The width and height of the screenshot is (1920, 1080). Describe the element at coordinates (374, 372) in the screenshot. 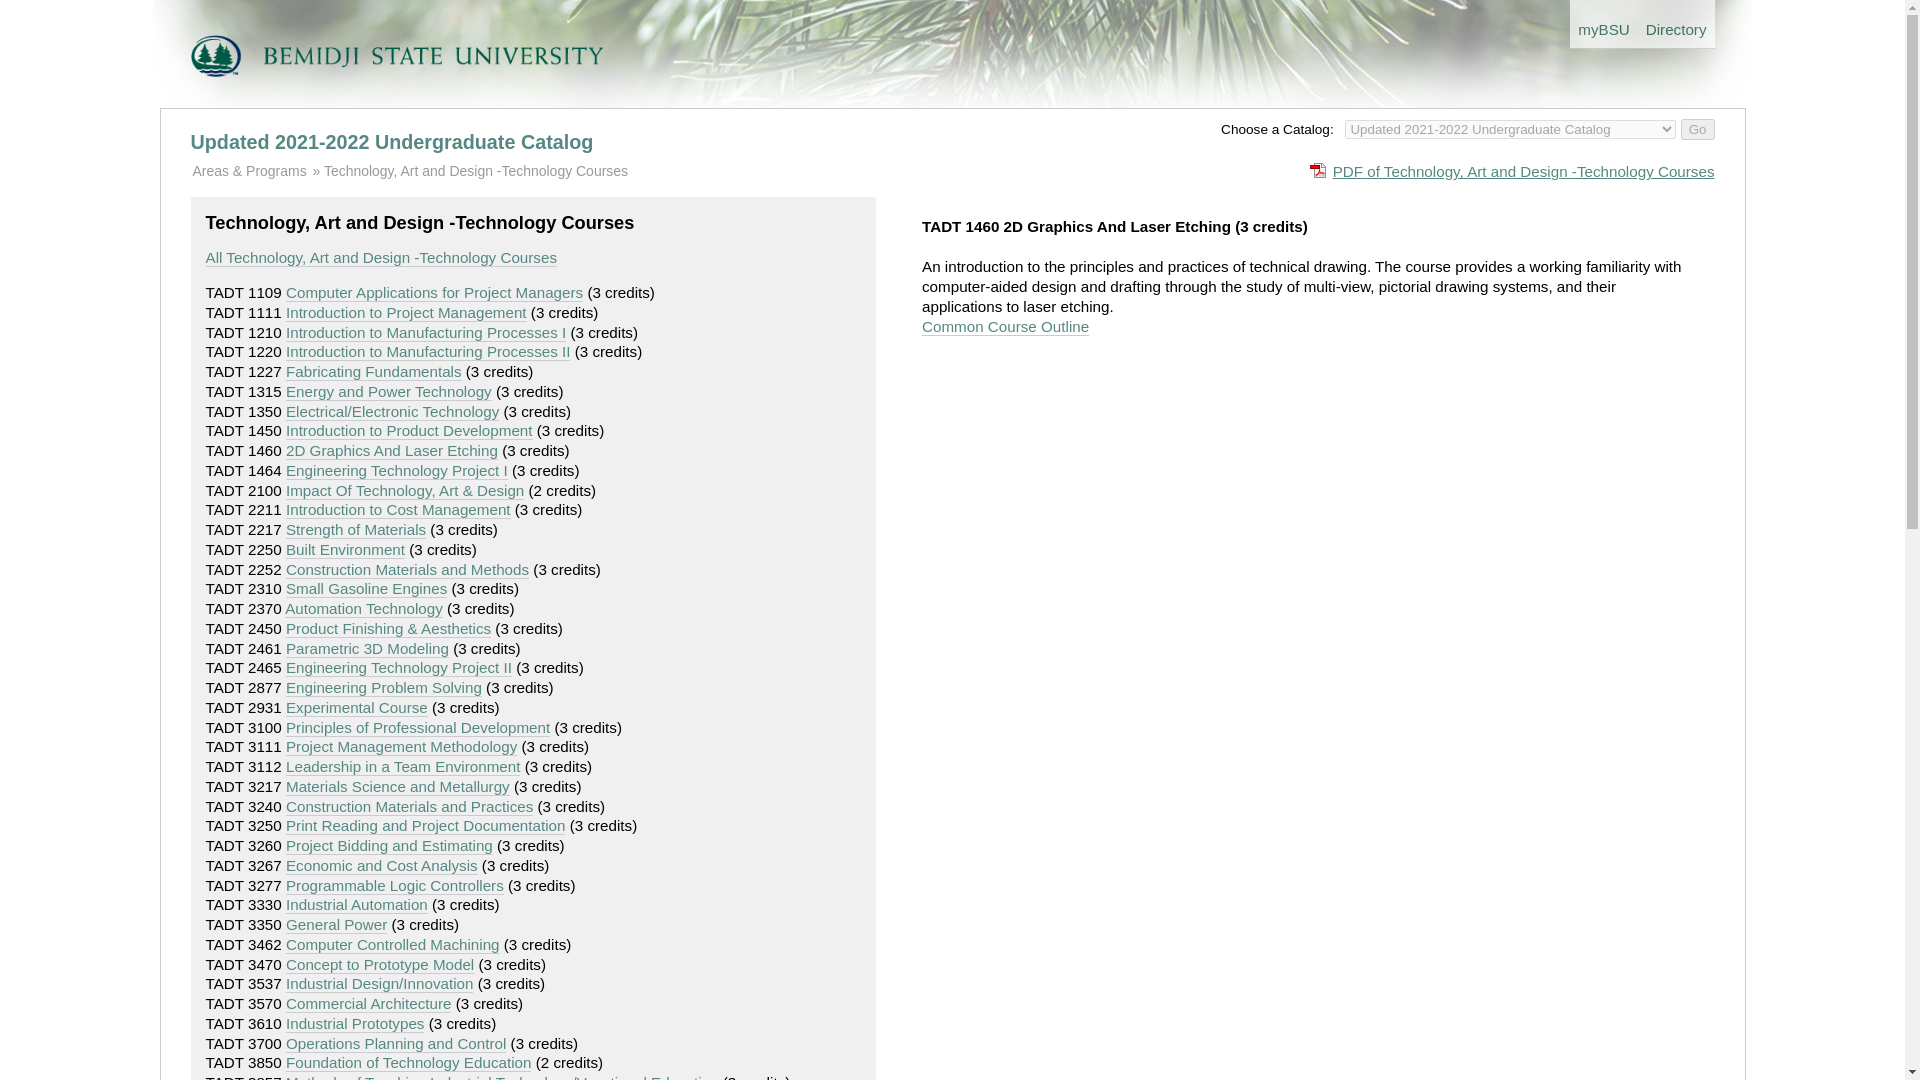

I see `Fabricating Fundamentals` at that location.